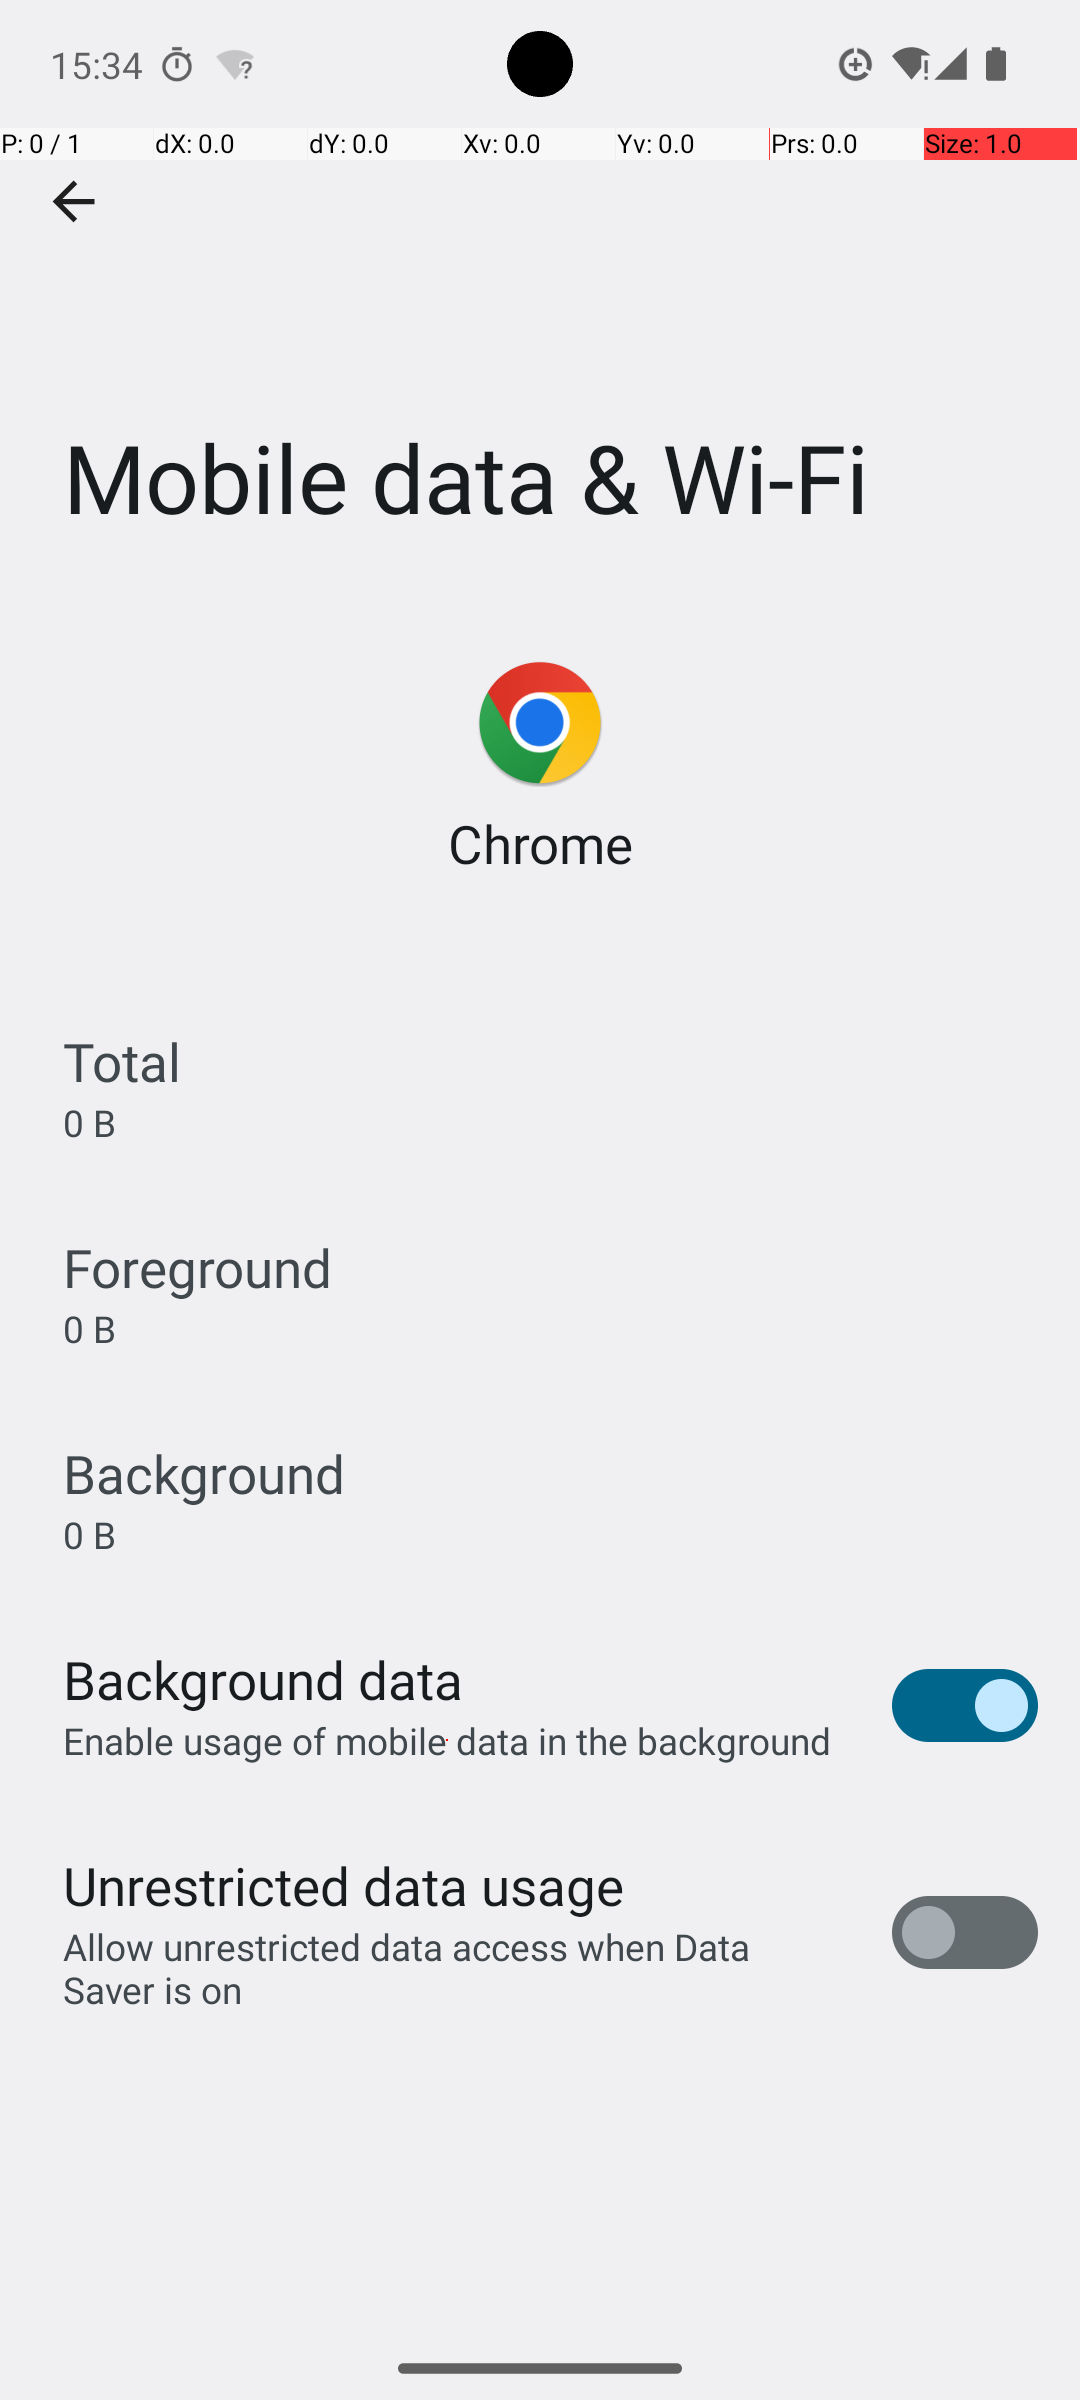 Image resolution: width=1080 pixels, height=2400 pixels. Describe the element at coordinates (343, 1886) in the screenshot. I see `Unrestricted data usage` at that location.